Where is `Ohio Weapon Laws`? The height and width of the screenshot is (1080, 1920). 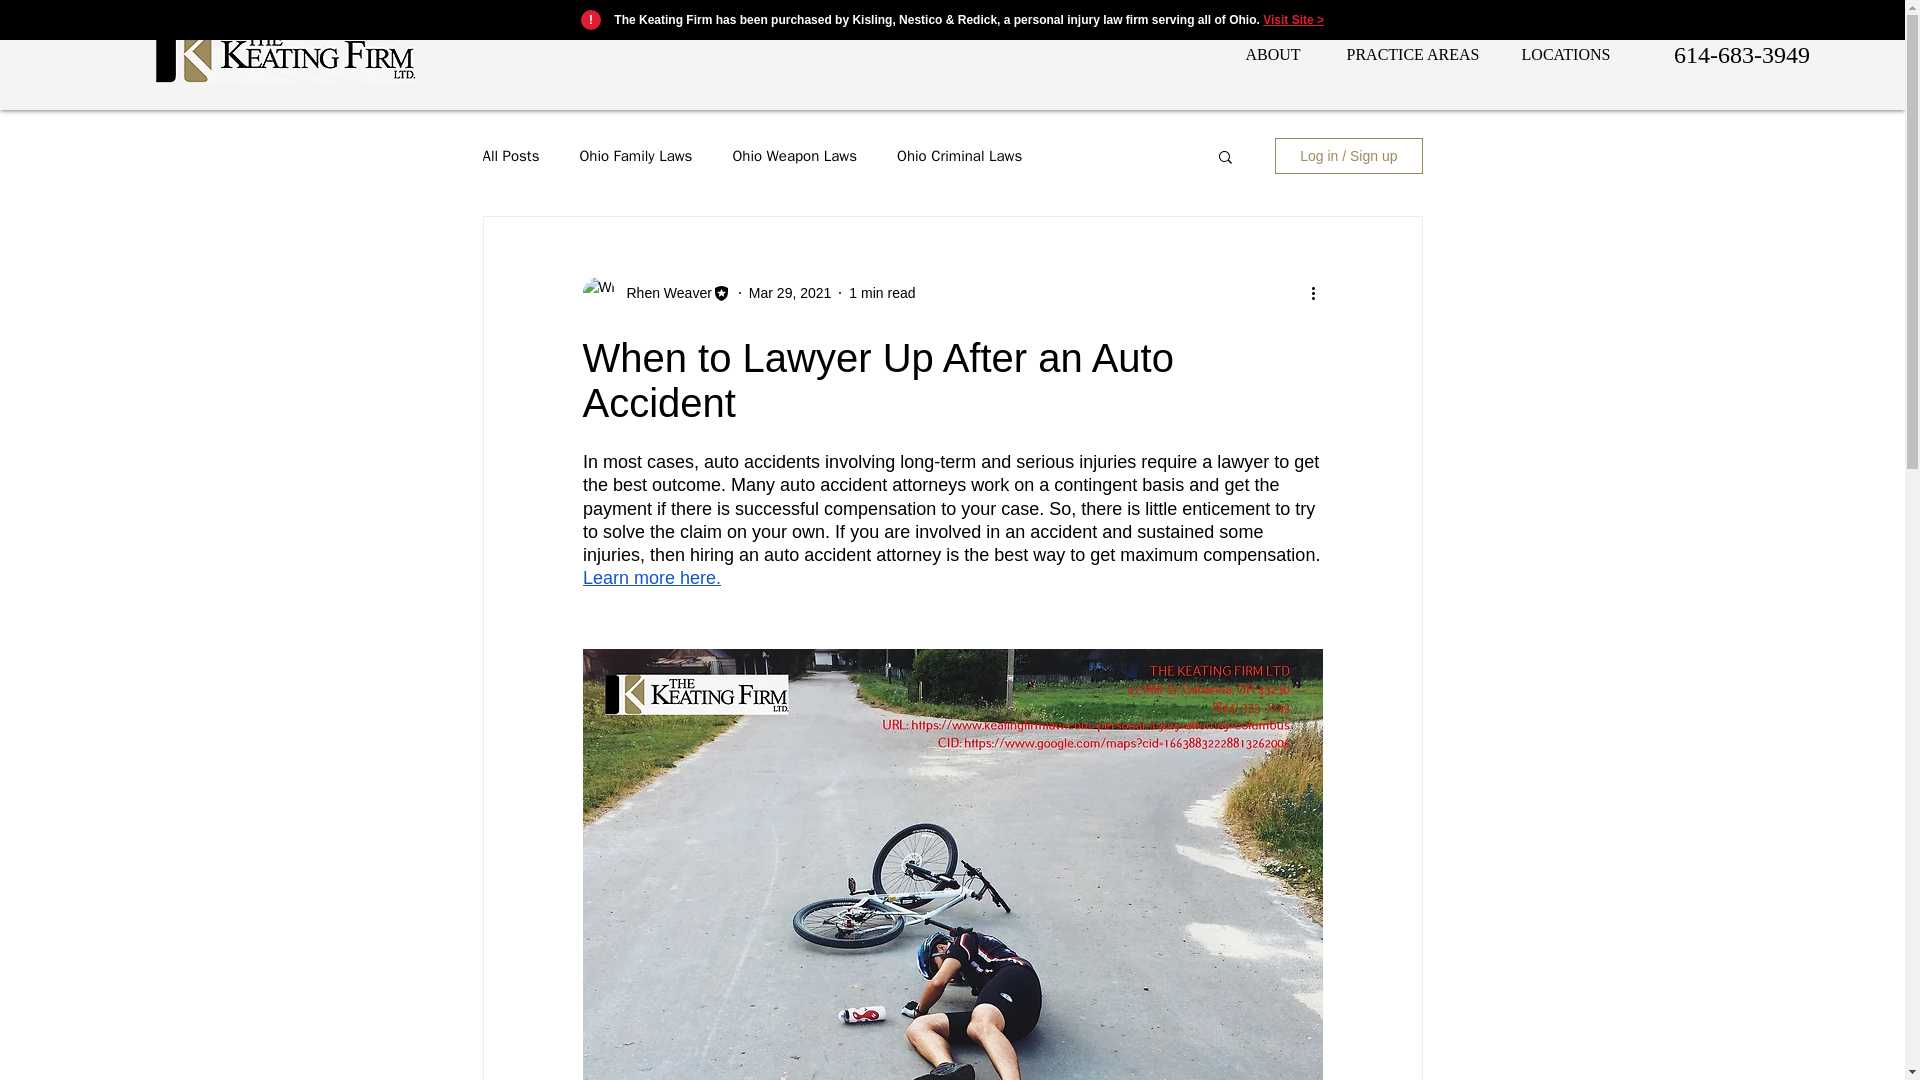
Ohio Weapon Laws is located at coordinates (794, 155).